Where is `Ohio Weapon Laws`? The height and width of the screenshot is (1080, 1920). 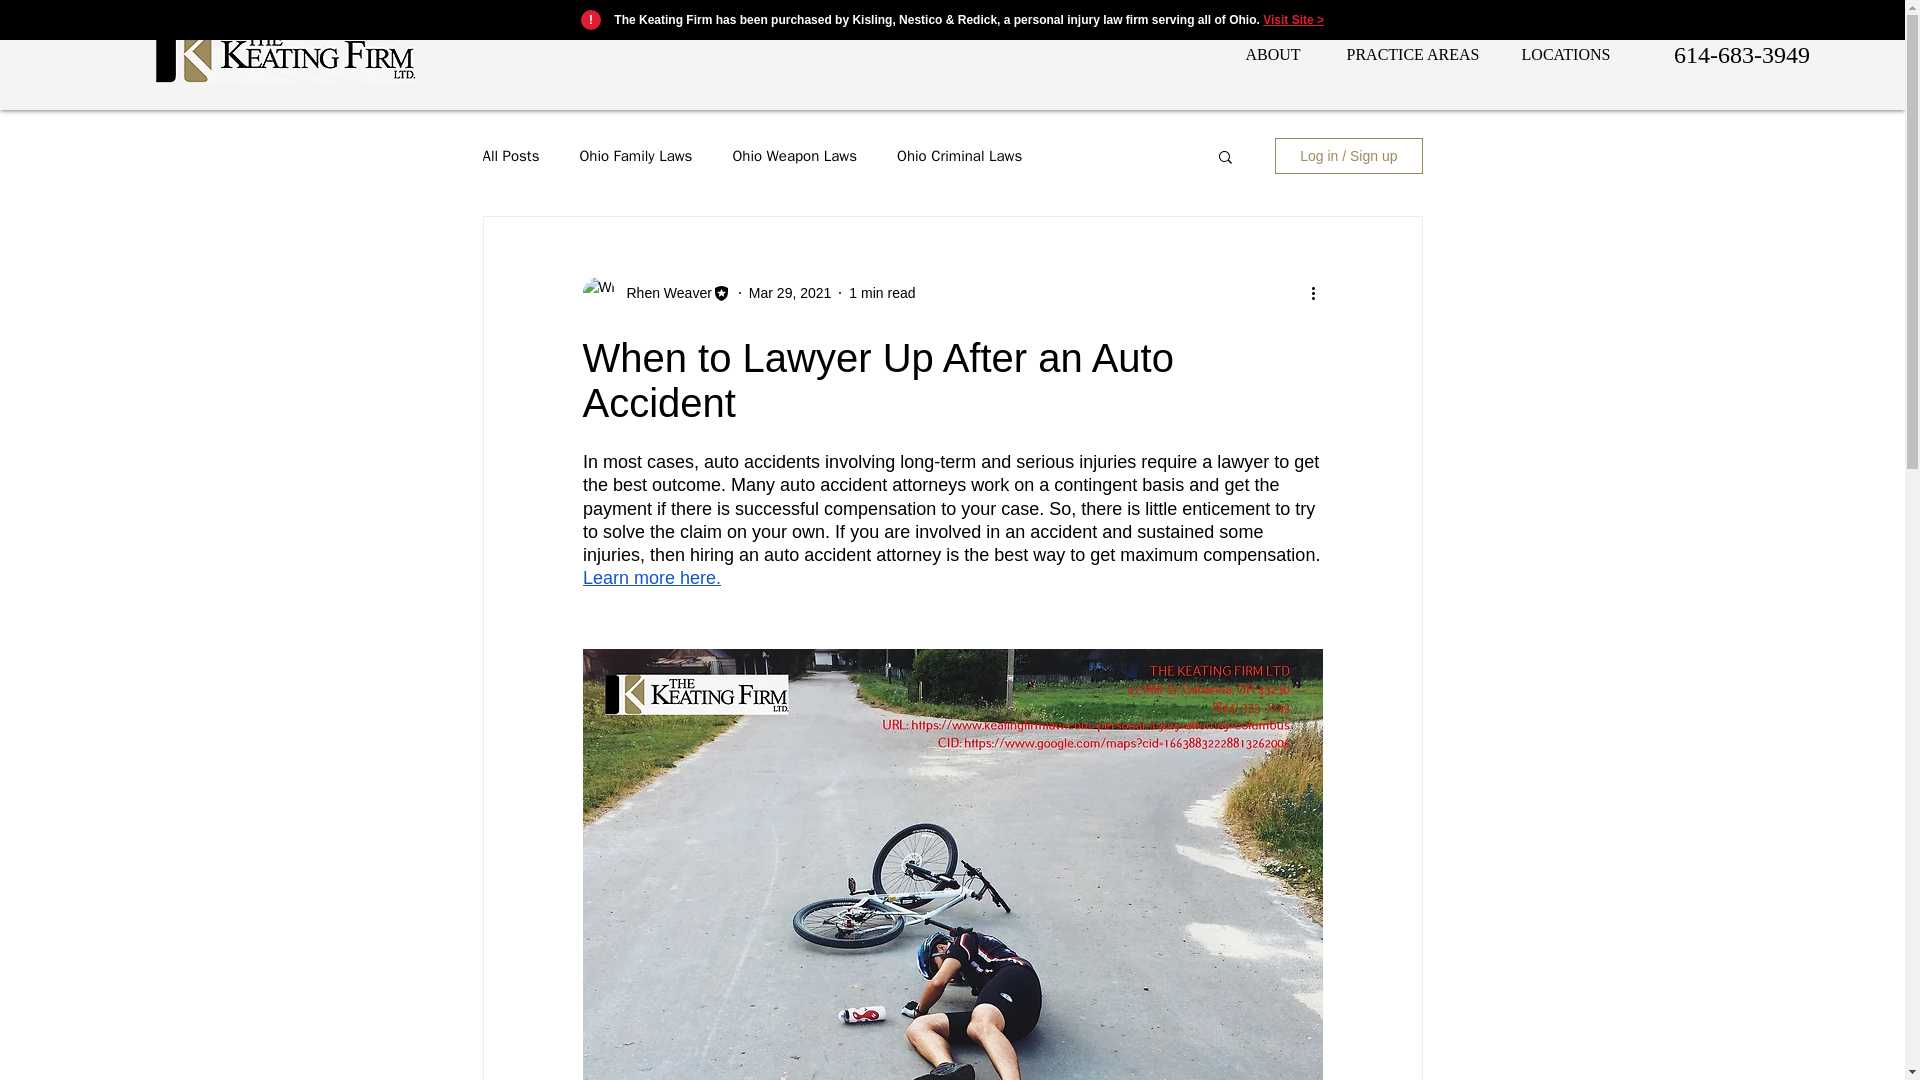
Ohio Weapon Laws is located at coordinates (794, 155).